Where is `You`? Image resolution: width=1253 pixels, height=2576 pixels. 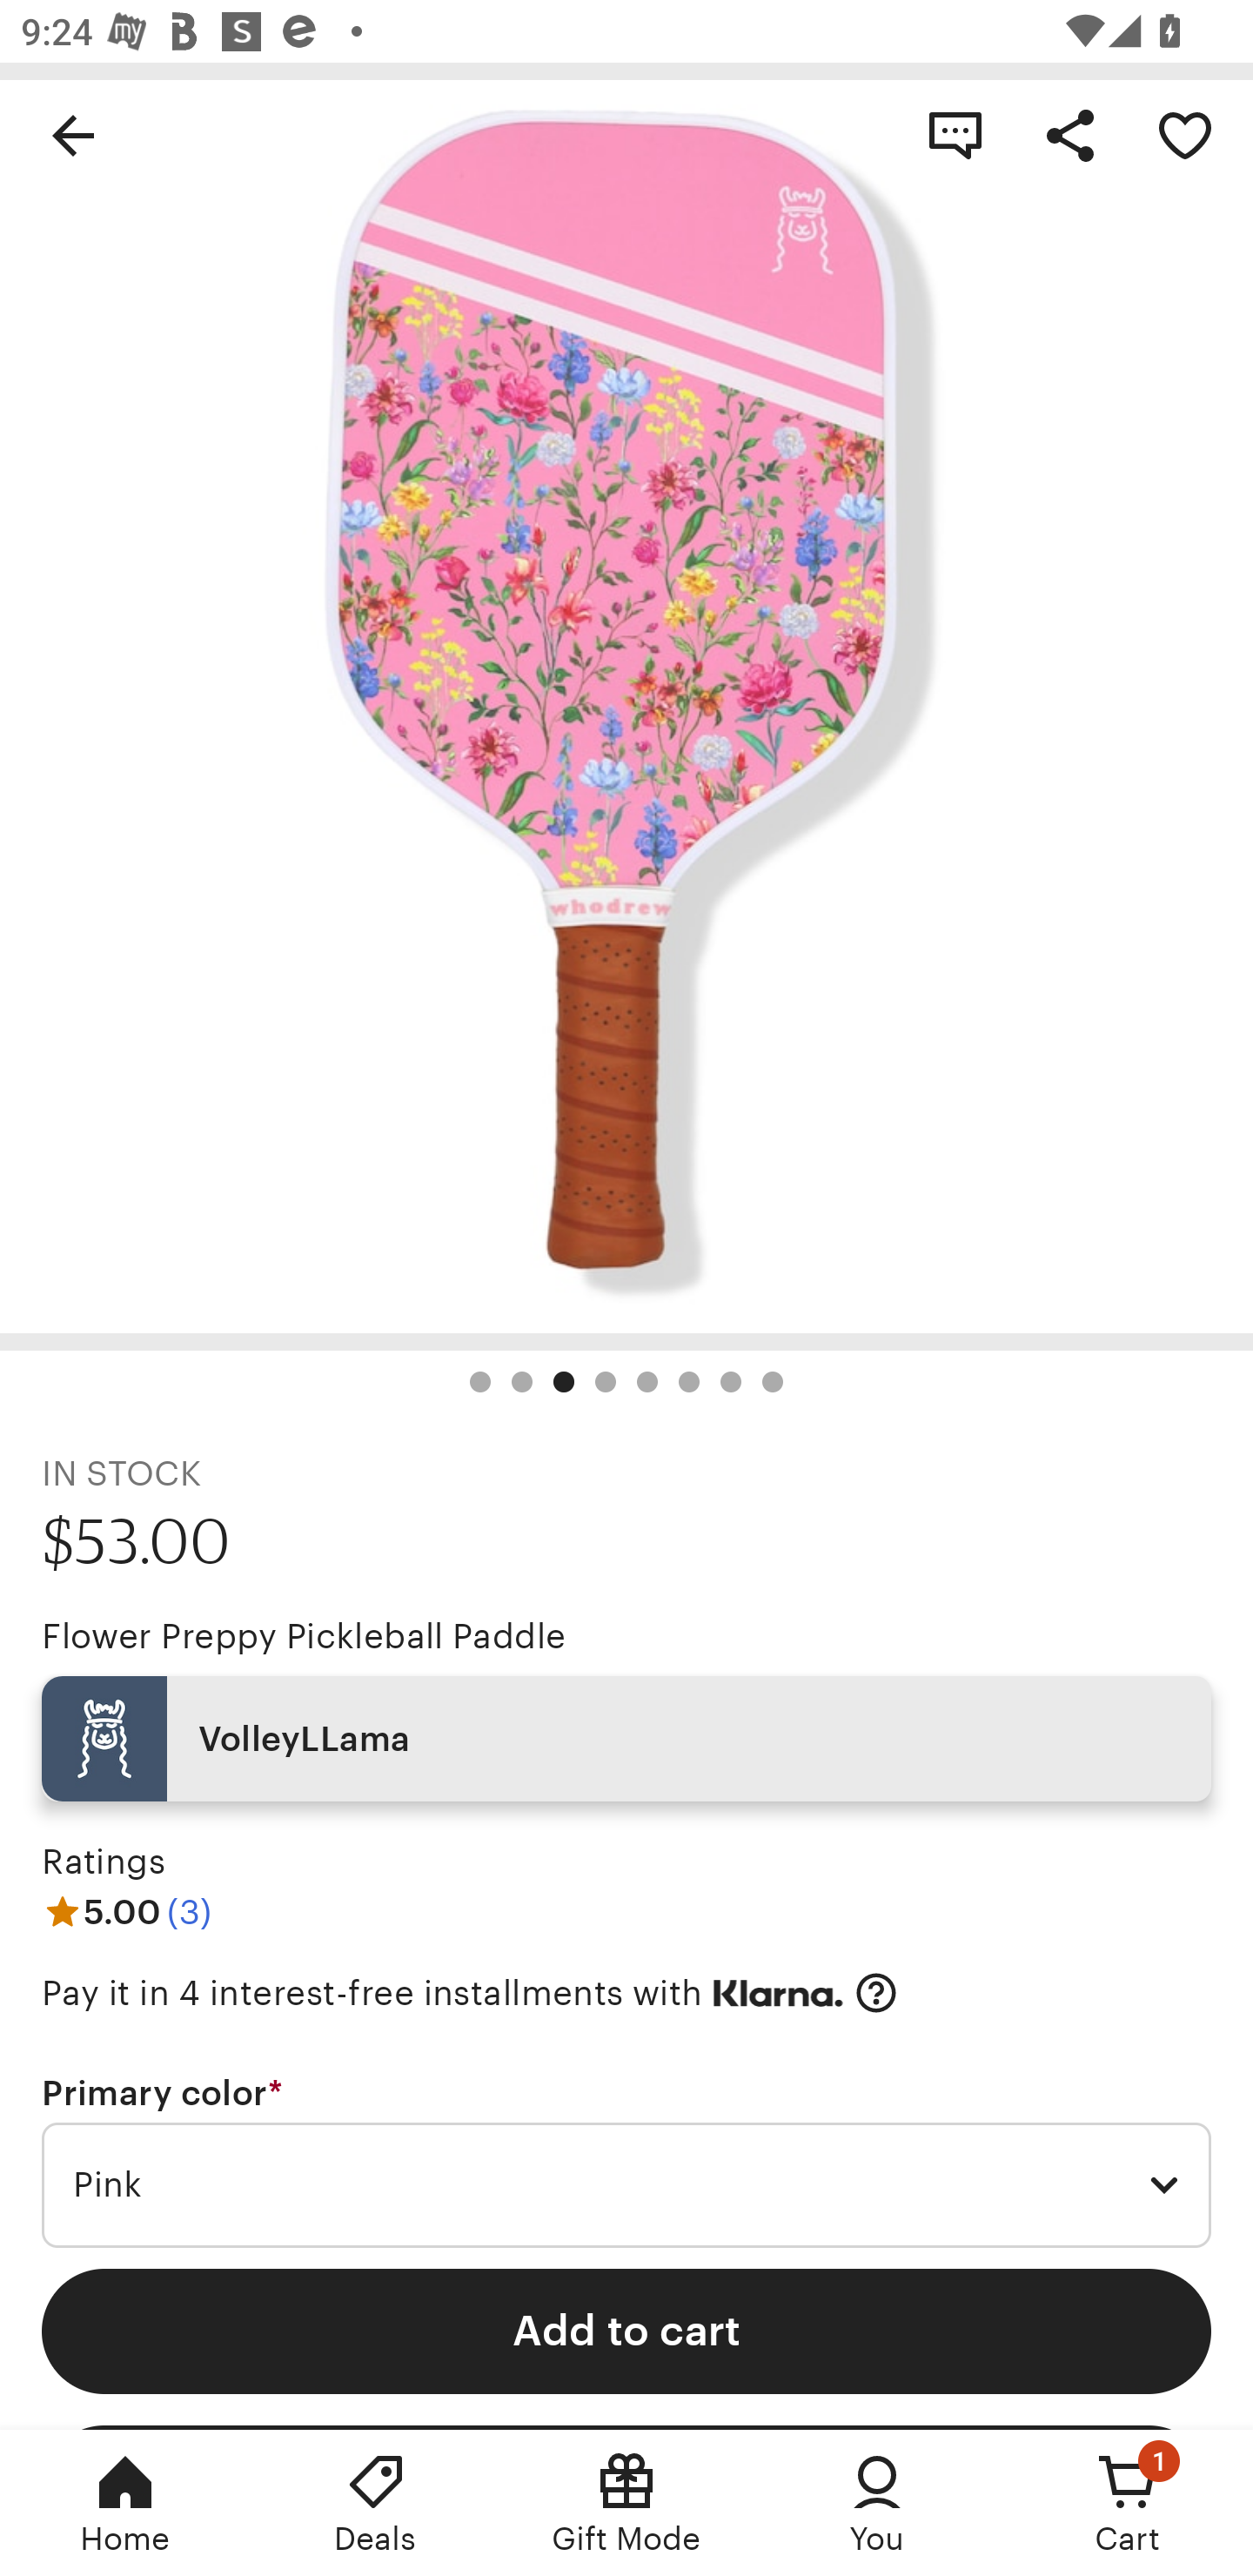 You is located at coordinates (877, 2503).